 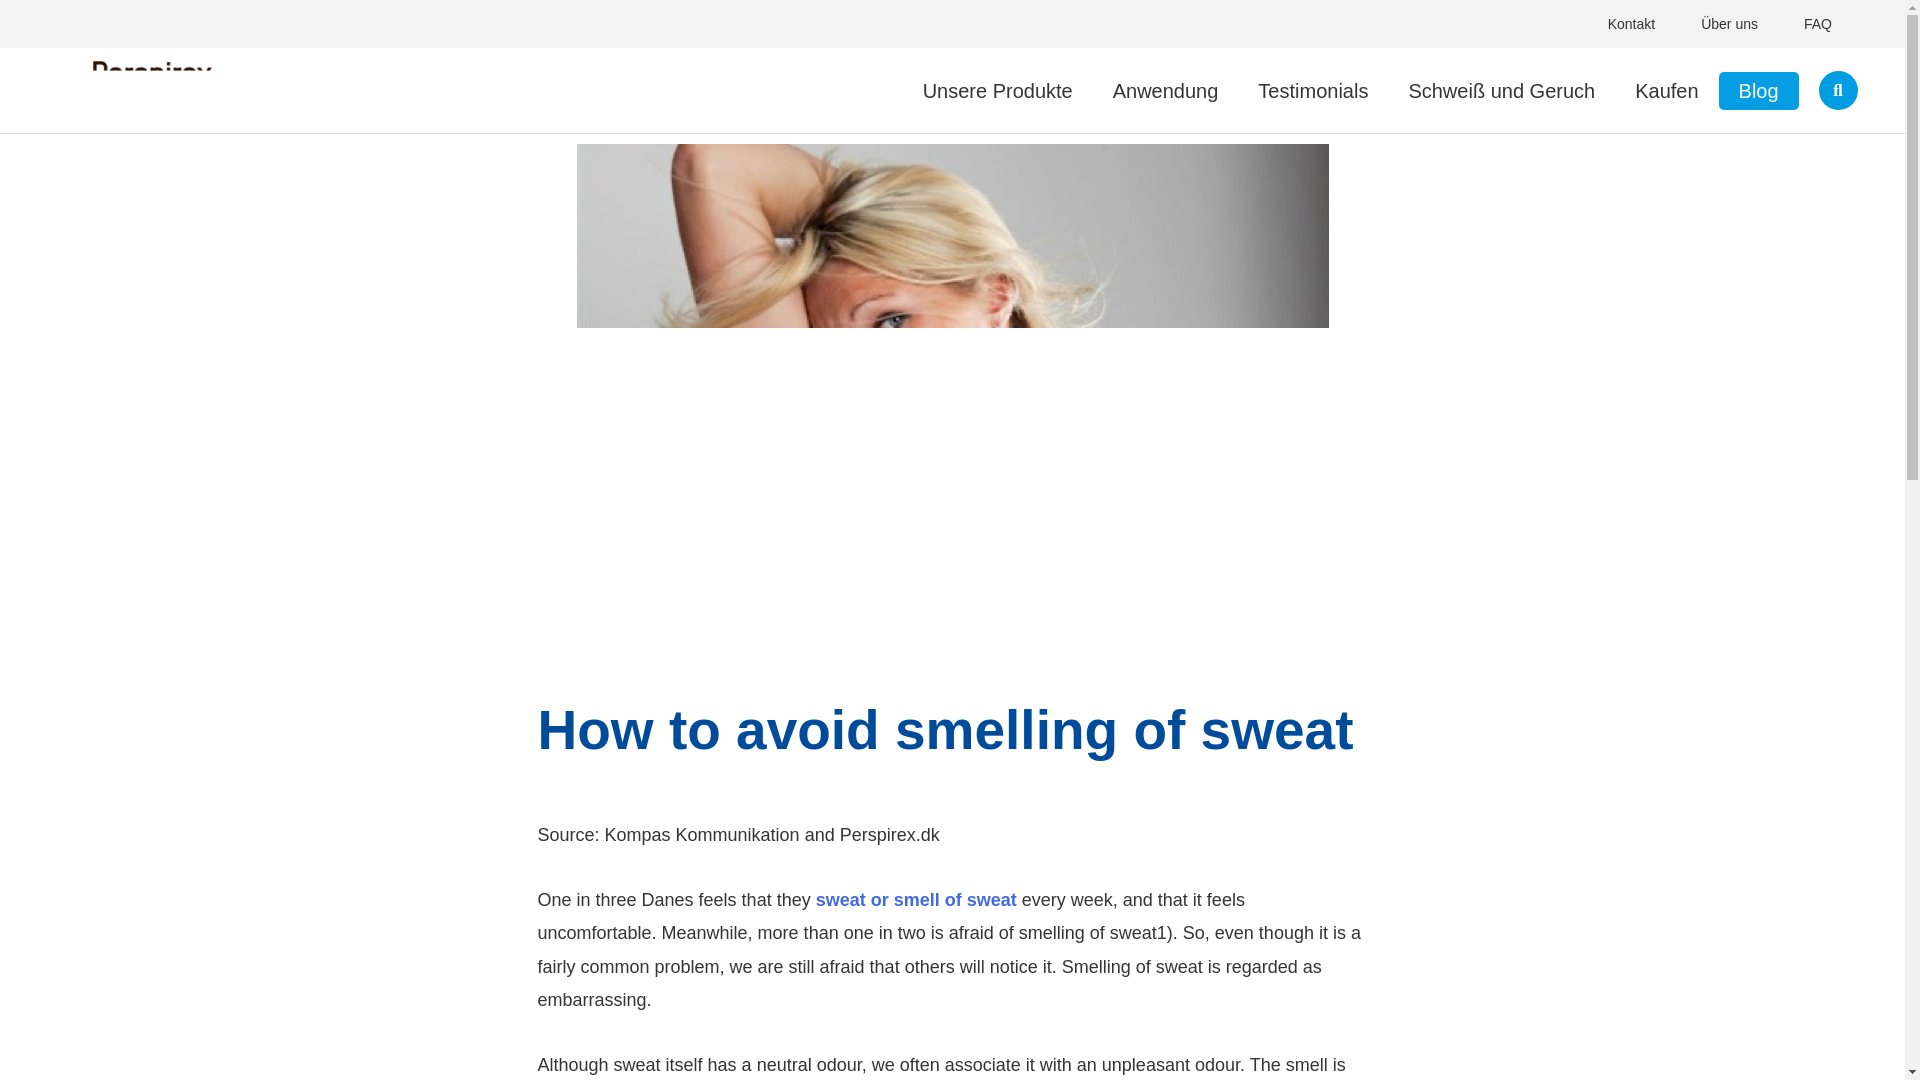 What do you see at coordinates (914, 900) in the screenshot?
I see `sweat or smell of sweat` at bounding box center [914, 900].